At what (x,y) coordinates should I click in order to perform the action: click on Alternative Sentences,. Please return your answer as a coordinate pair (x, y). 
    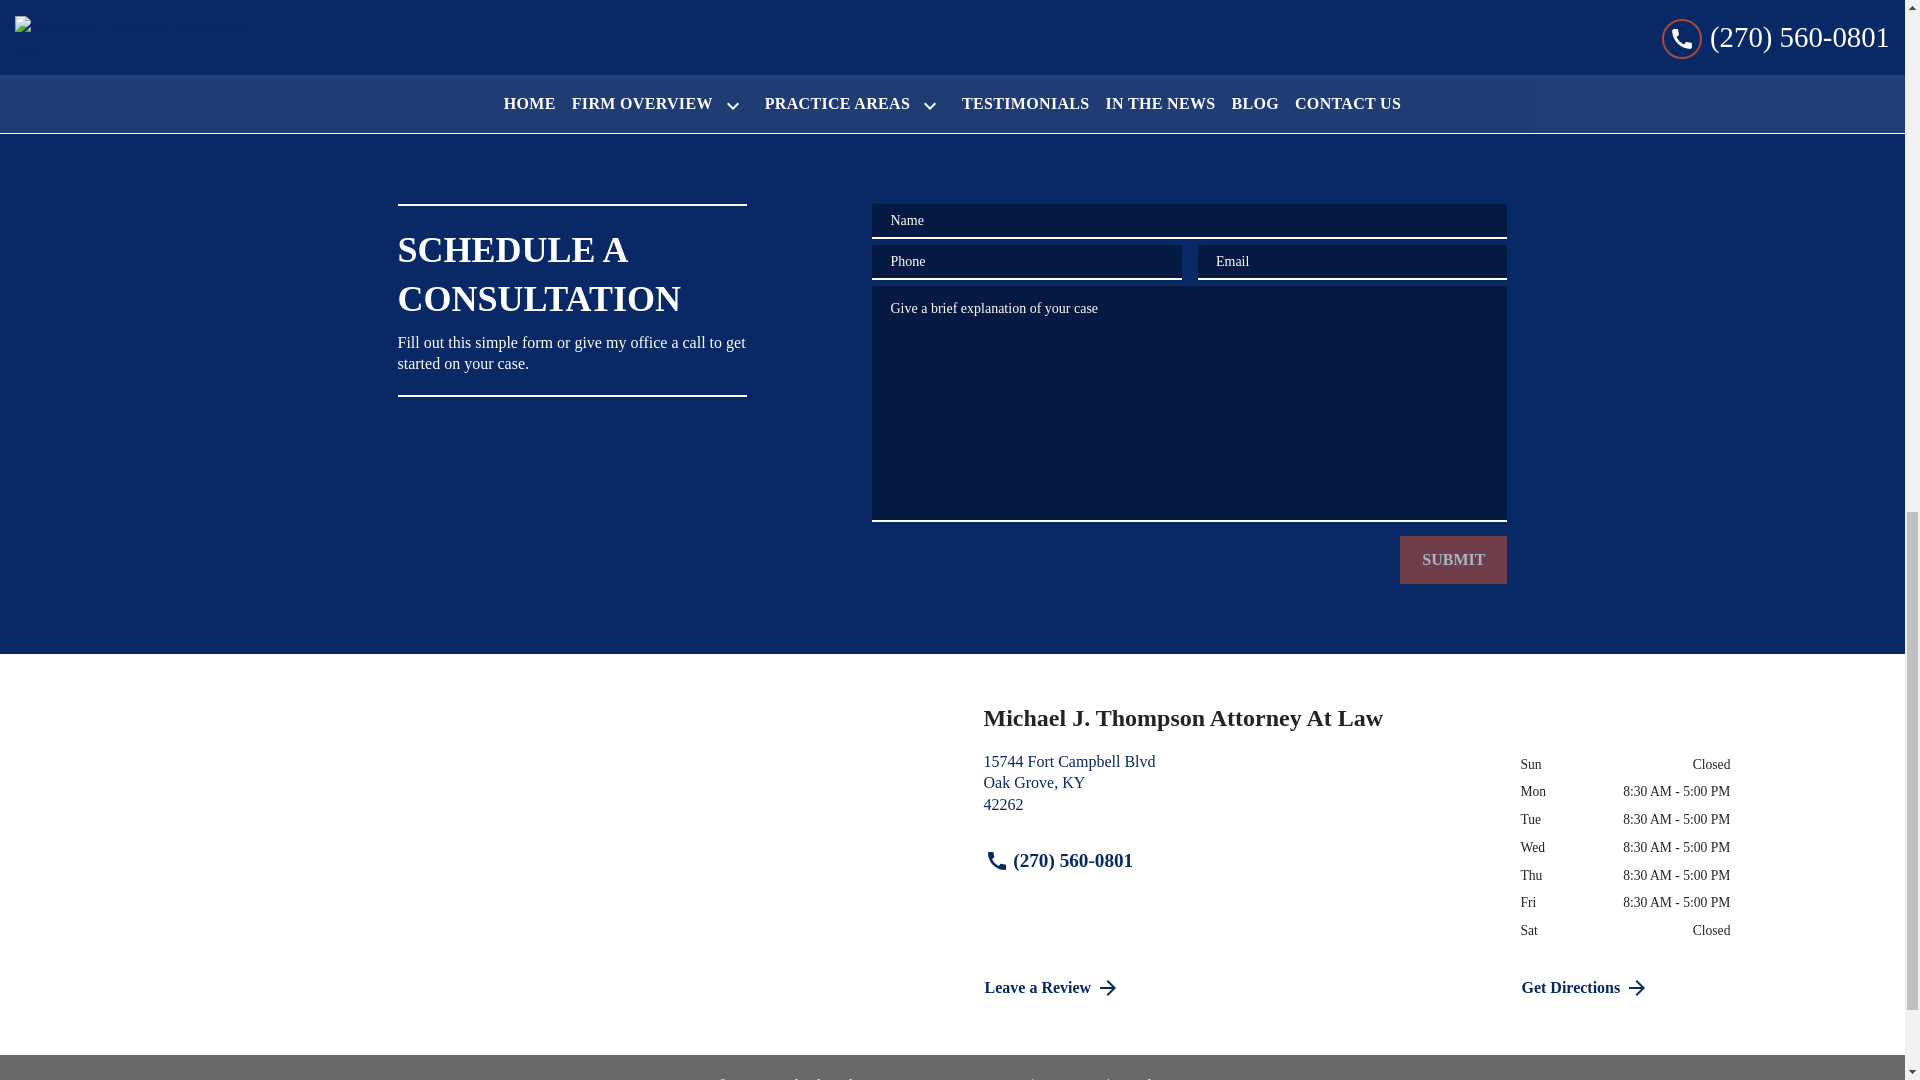
    Looking at the image, I should click on (596, 59).